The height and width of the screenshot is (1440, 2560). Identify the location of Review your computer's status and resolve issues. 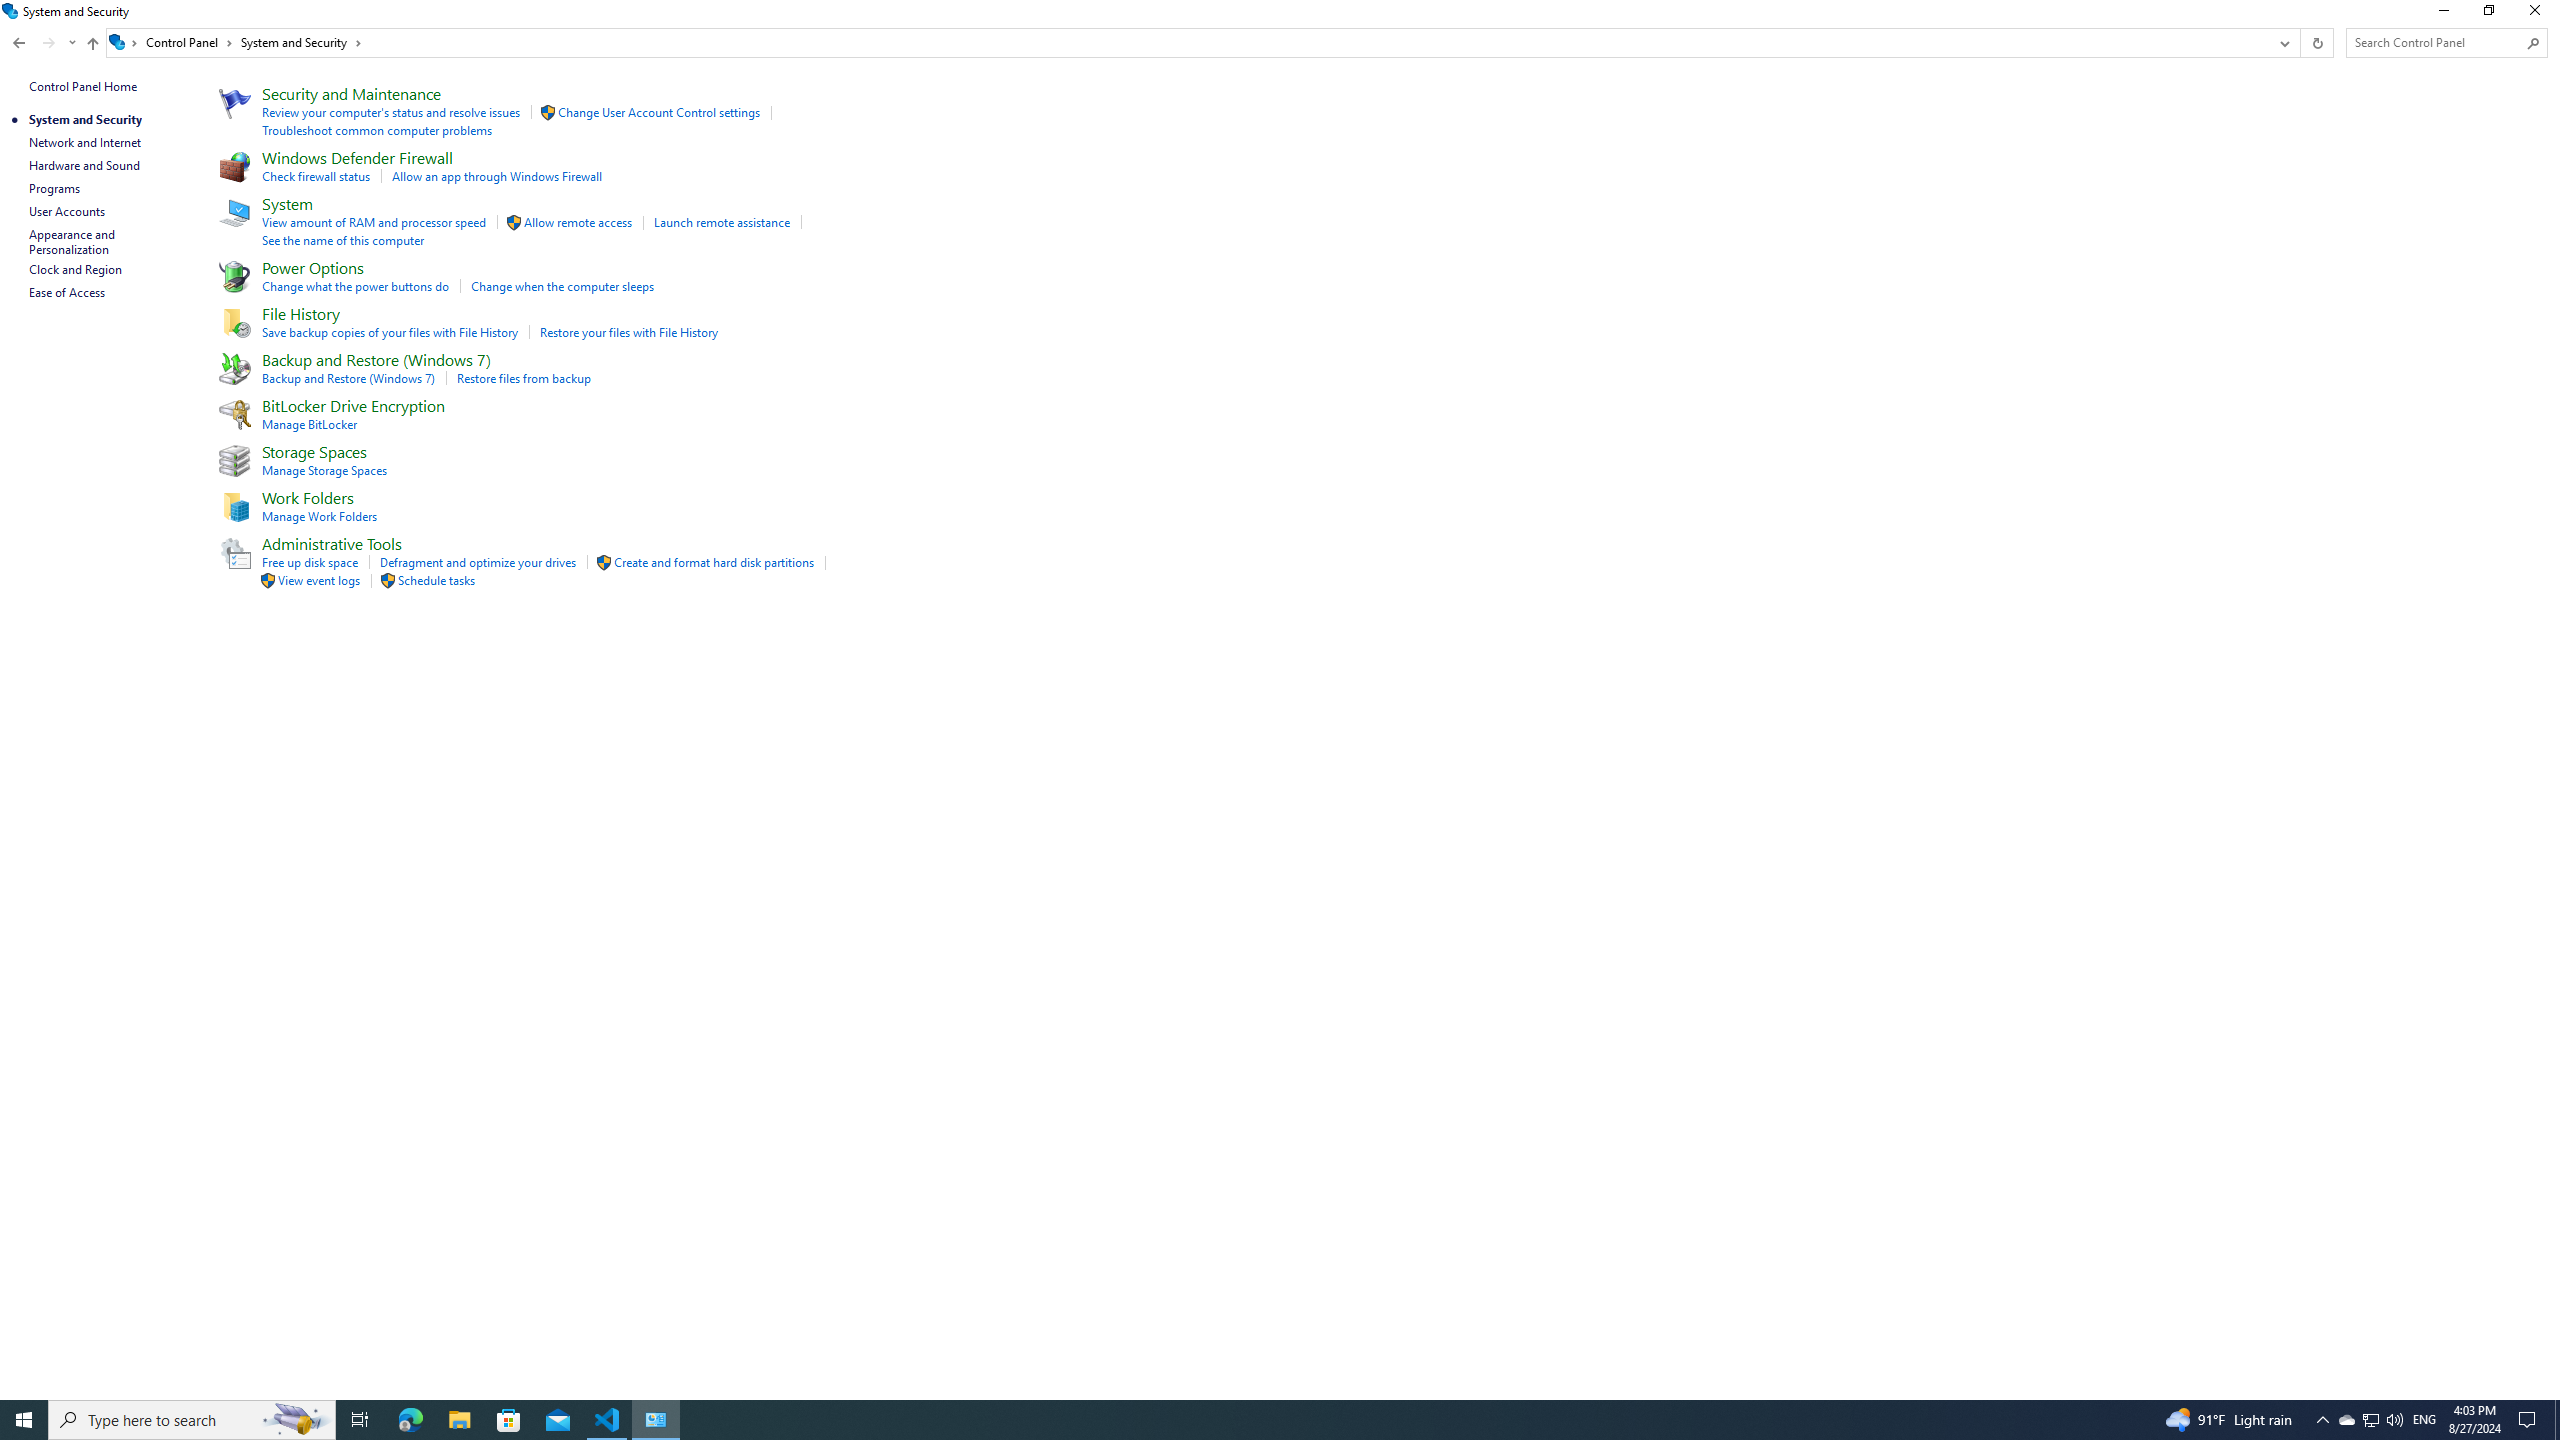
(392, 112).